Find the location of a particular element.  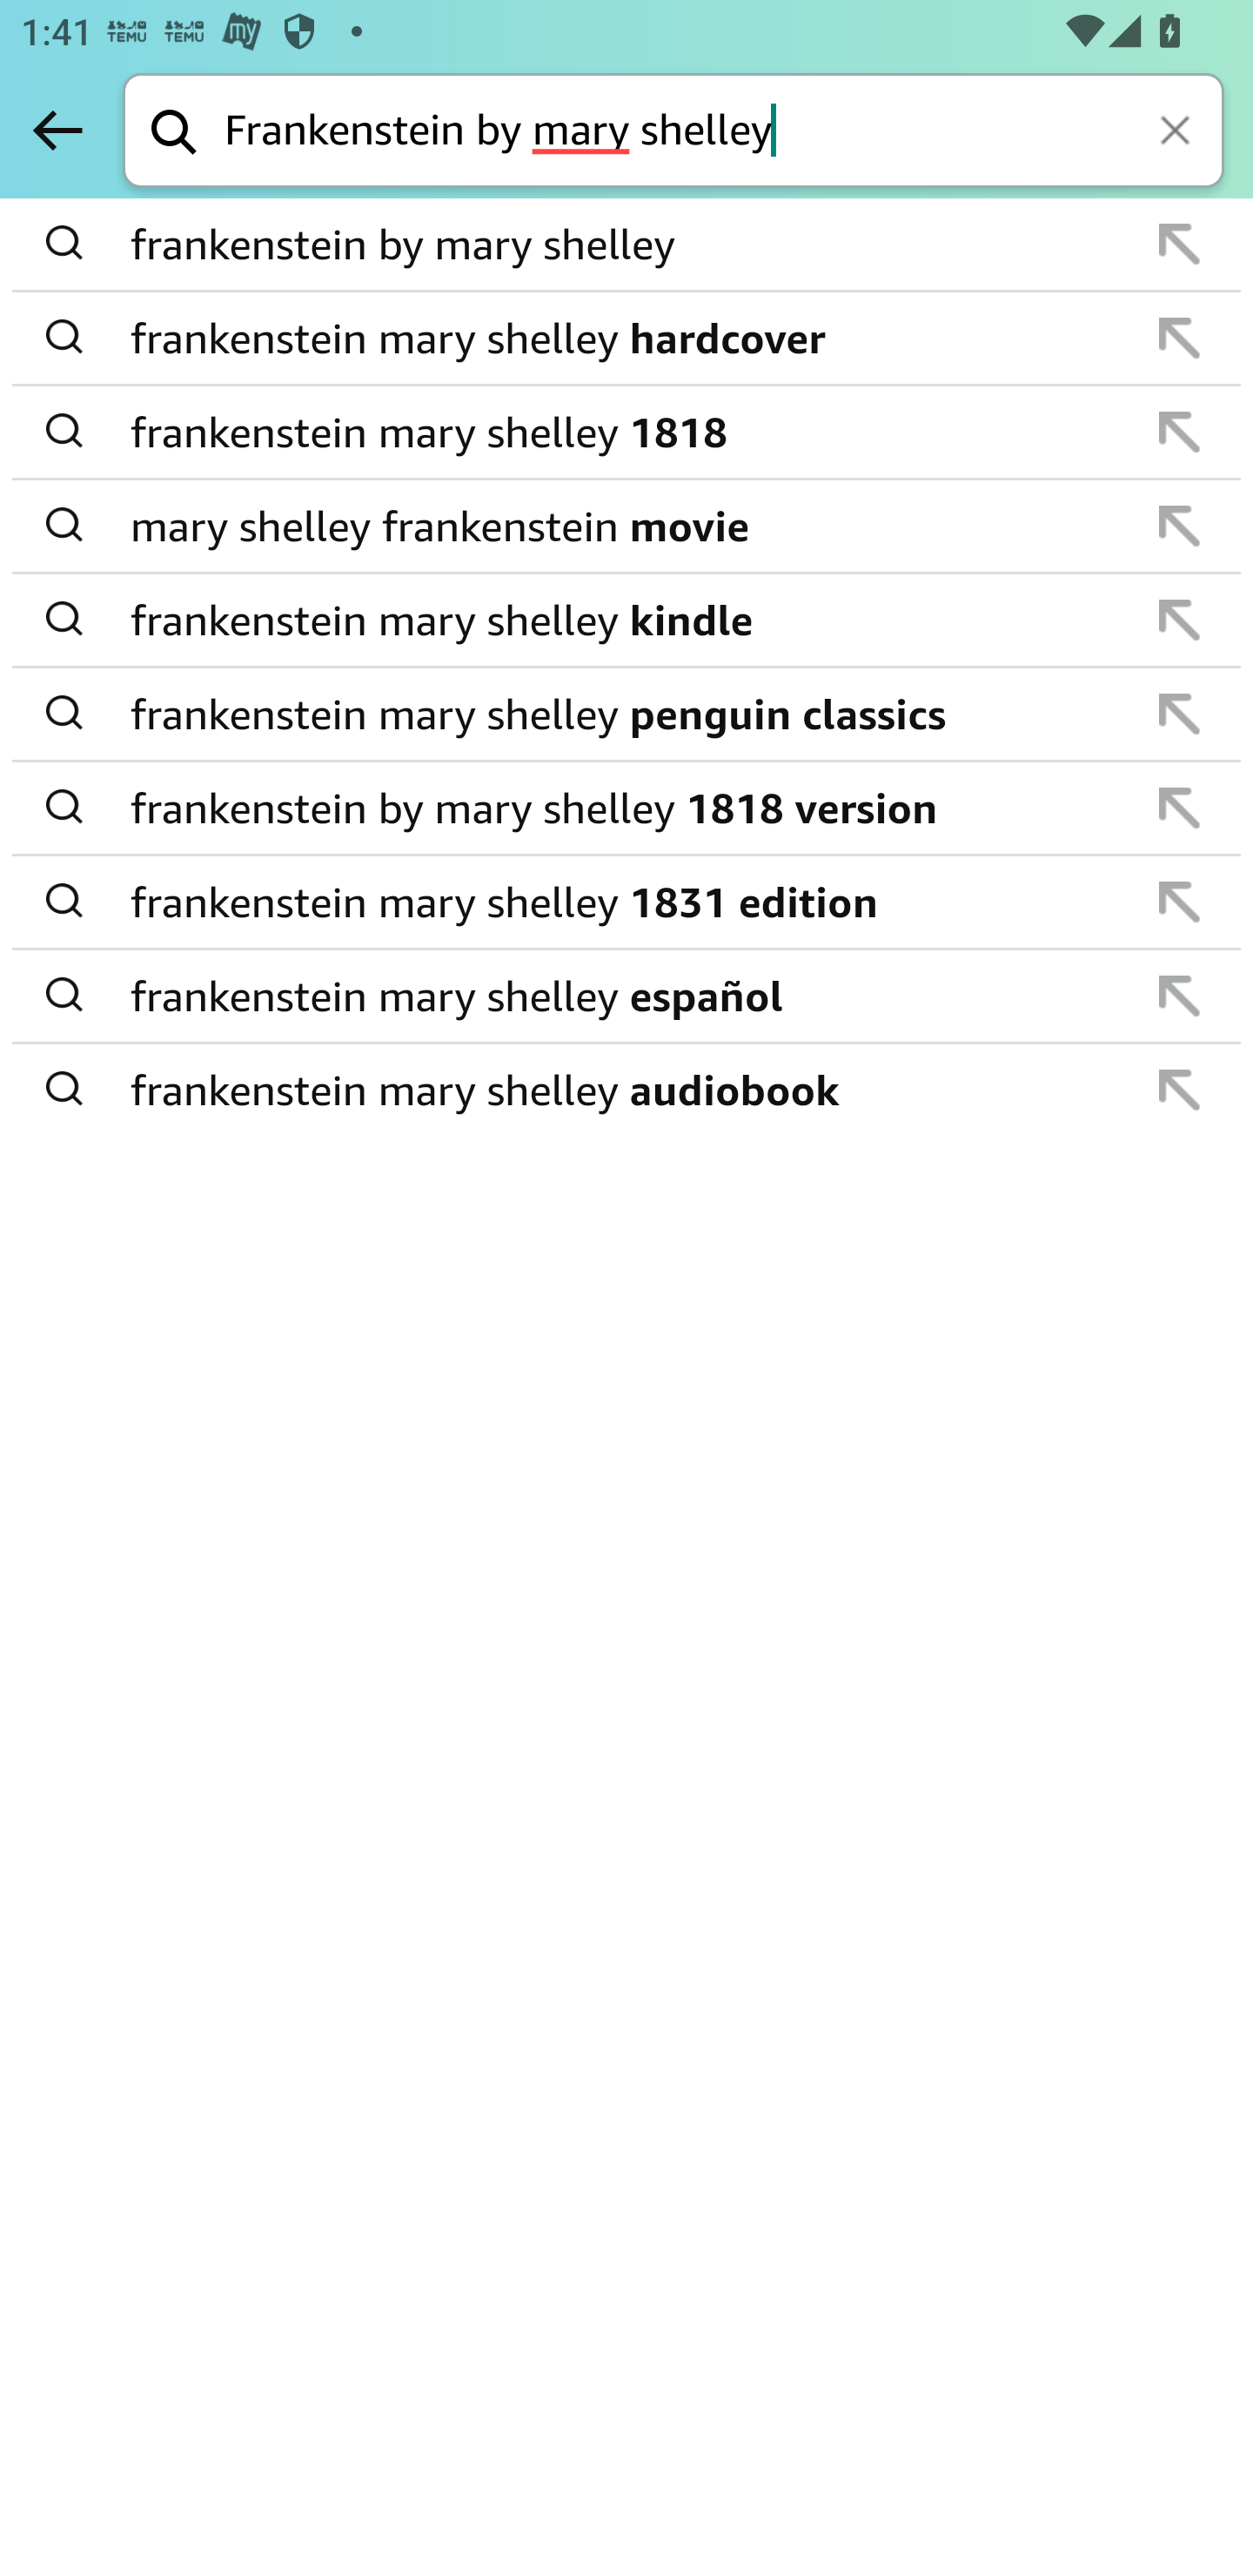

append suggestion frankenstein mary shelley 1818 is located at coordinates (626, 433).